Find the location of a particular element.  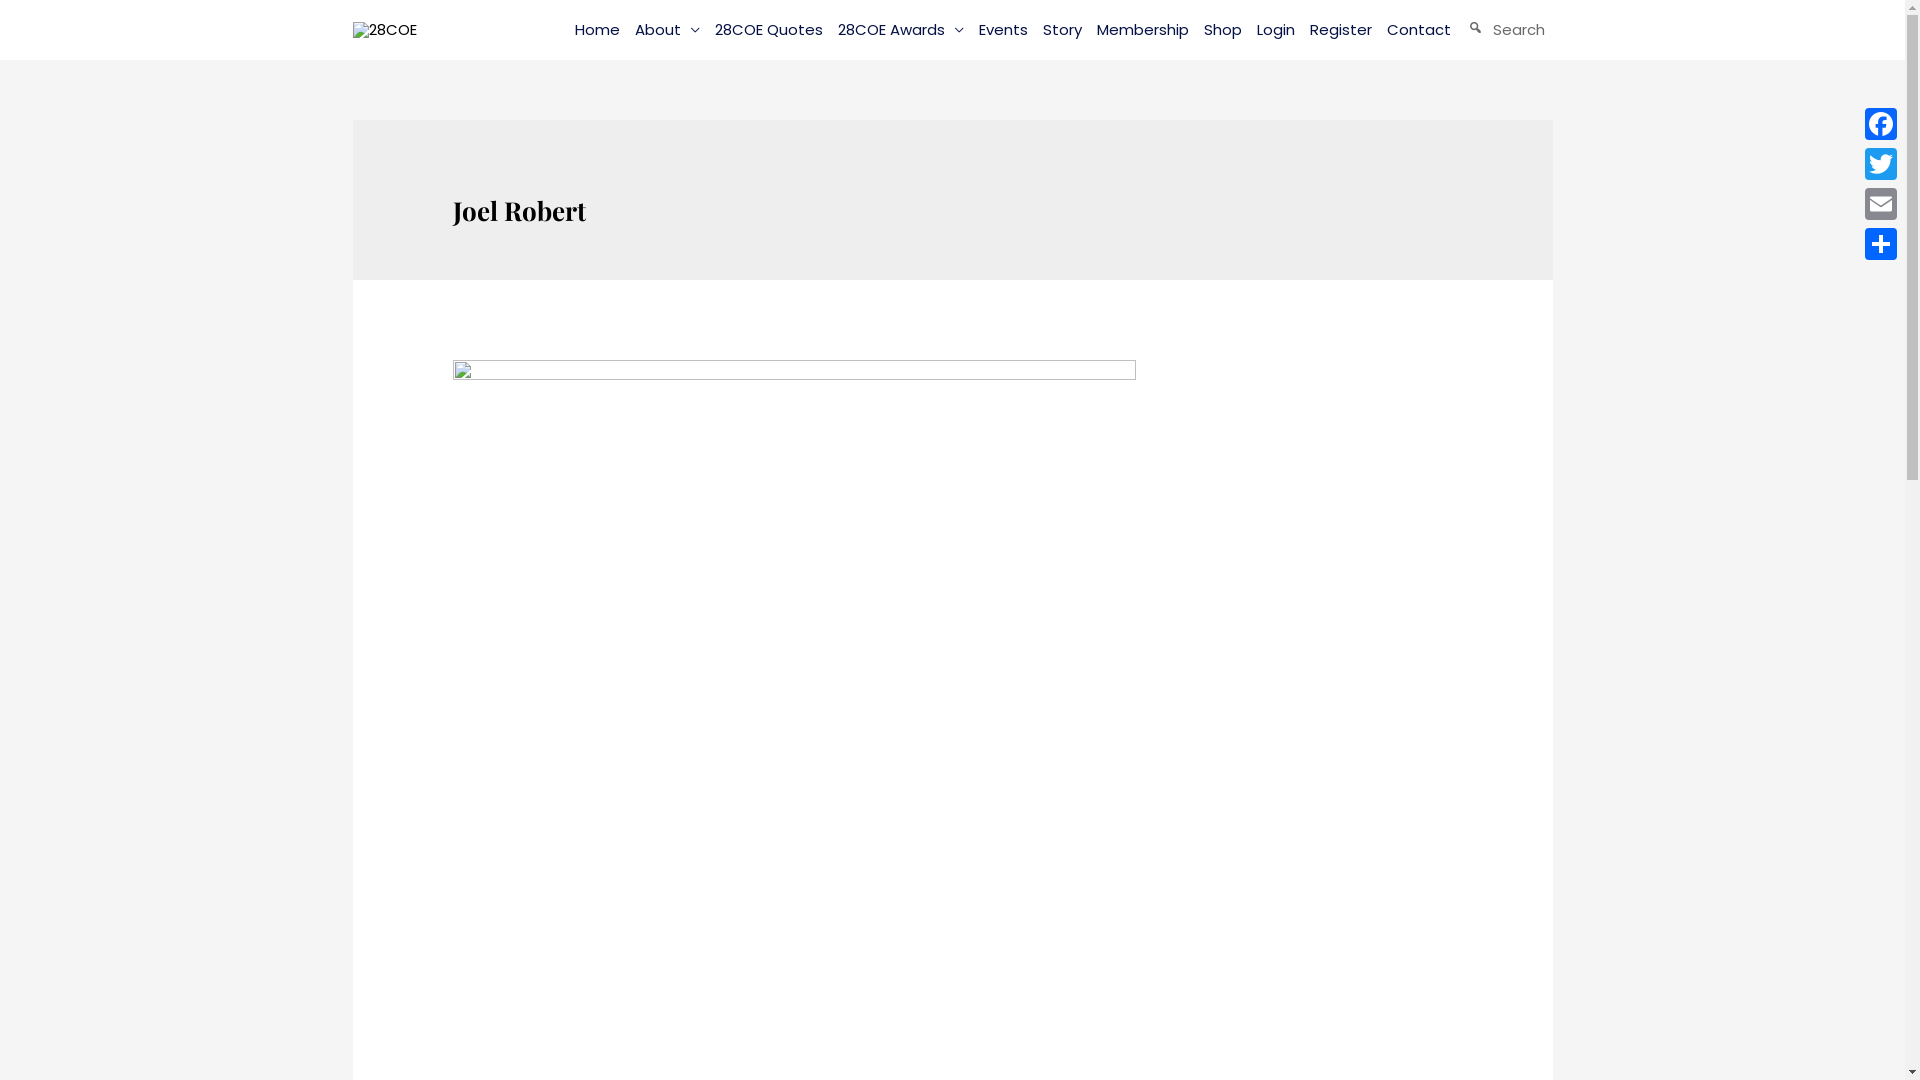

Shop is located at coordinates (1222, 30).